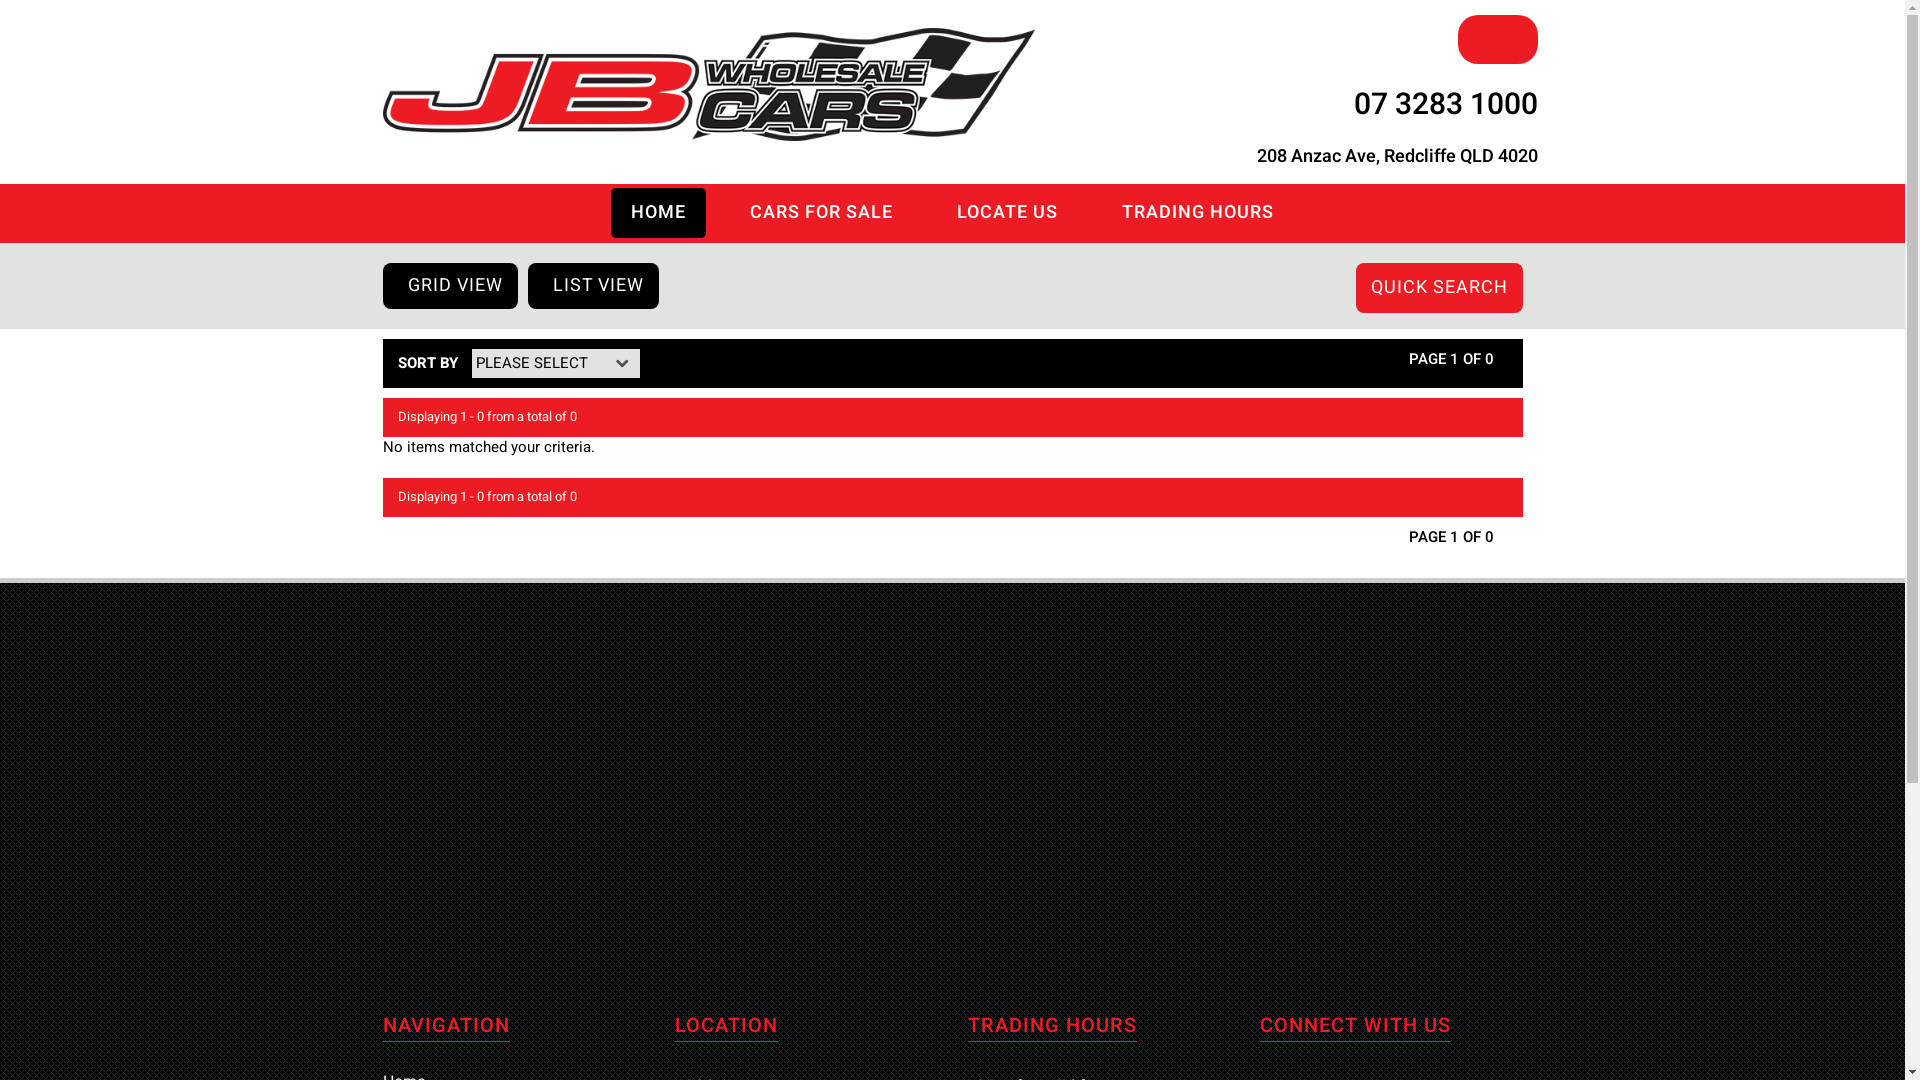 The width and height of the screenshot is (1920, 1080). I want to click on 208 Anzac Ave, Redcliffe QLD 4020, so click(1396, 157).